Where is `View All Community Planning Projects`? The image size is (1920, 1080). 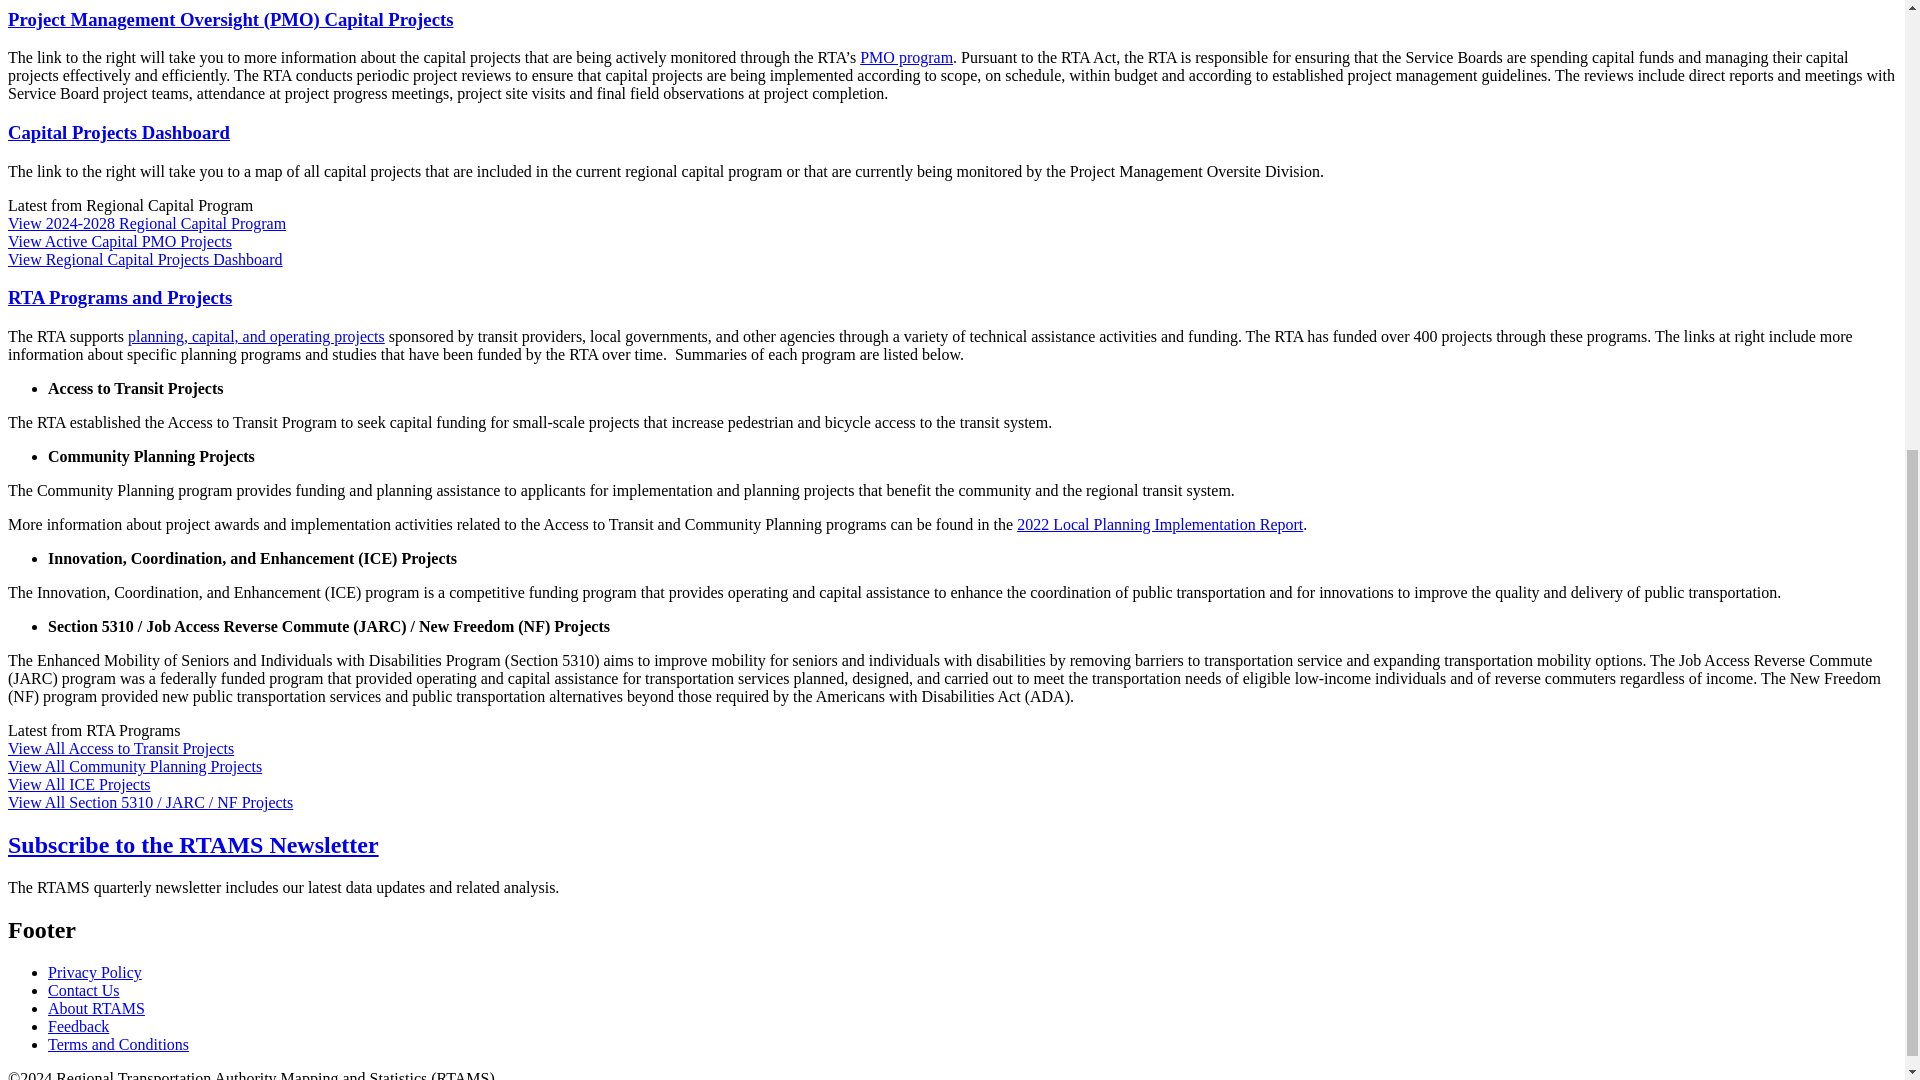
View All Community Planning Projects is located at coordinates (134, 766).